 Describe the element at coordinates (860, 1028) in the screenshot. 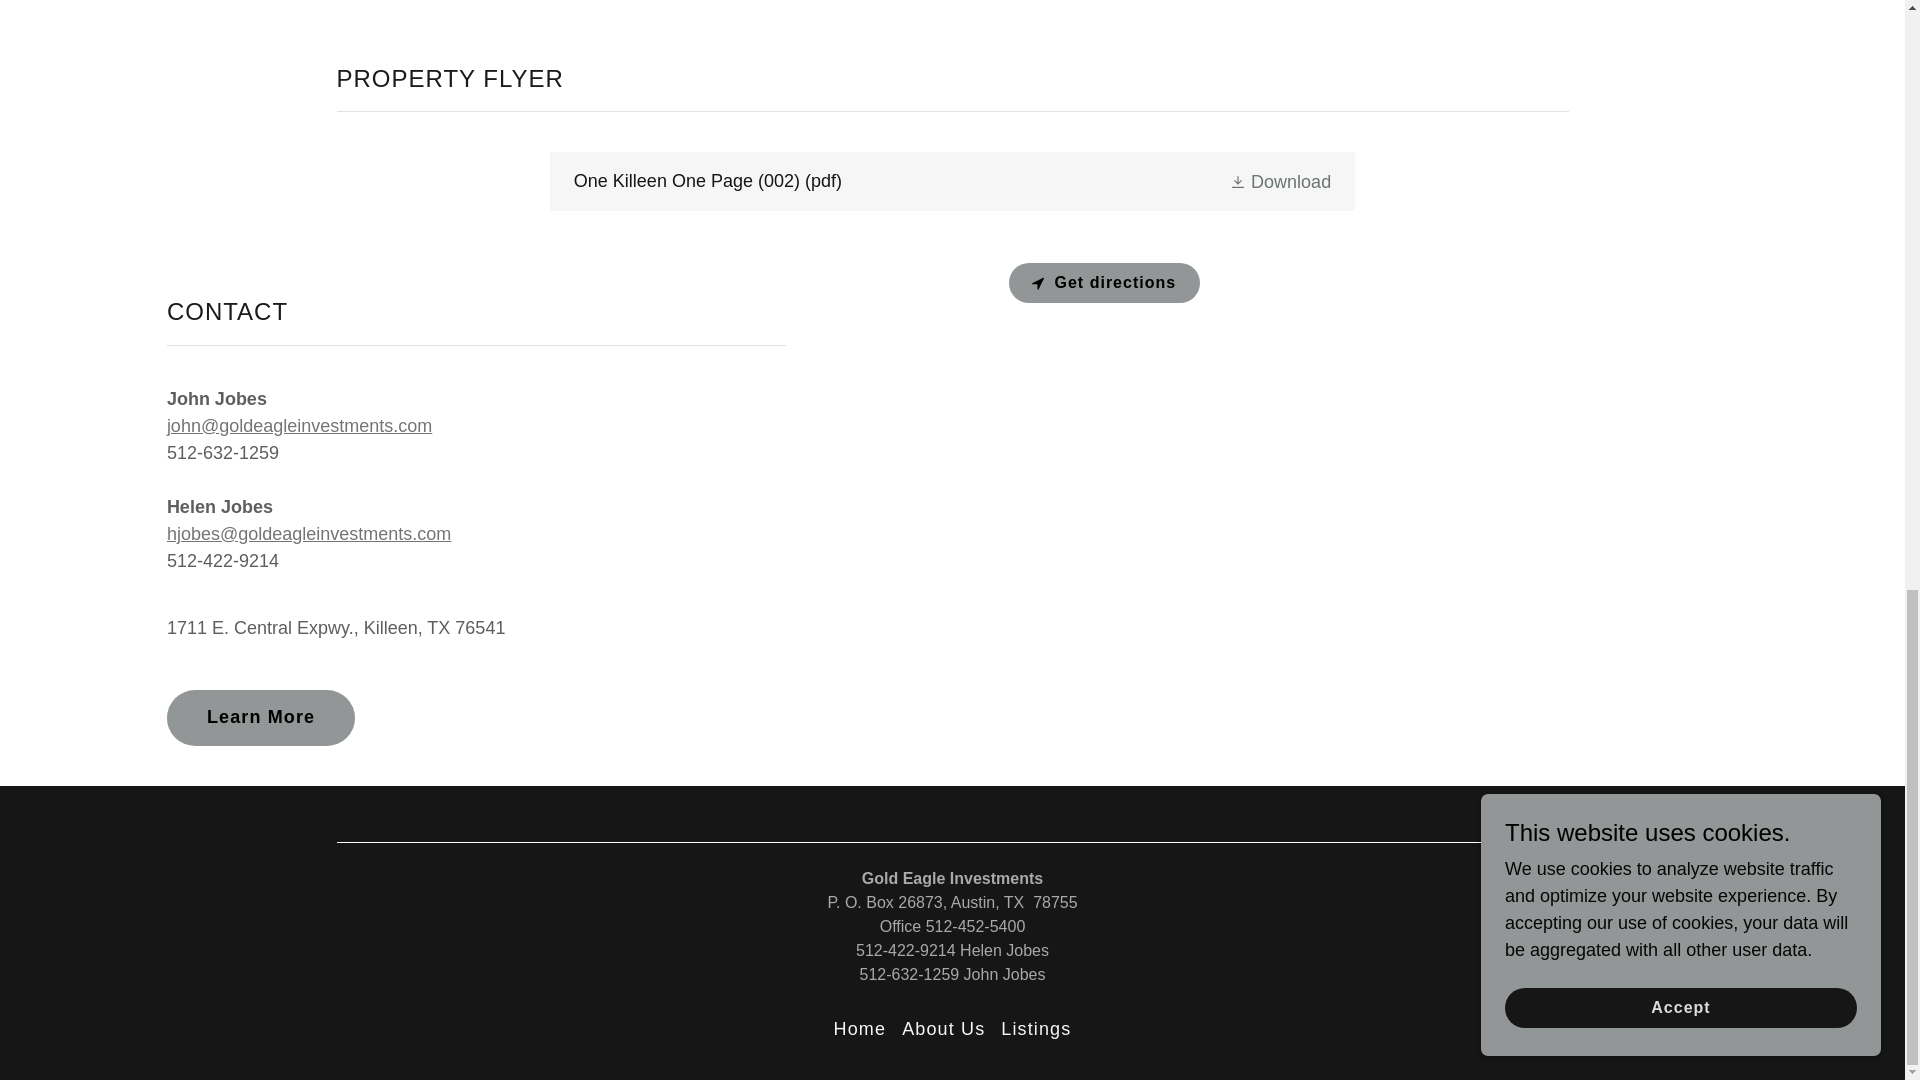

I see `Home` at that location.